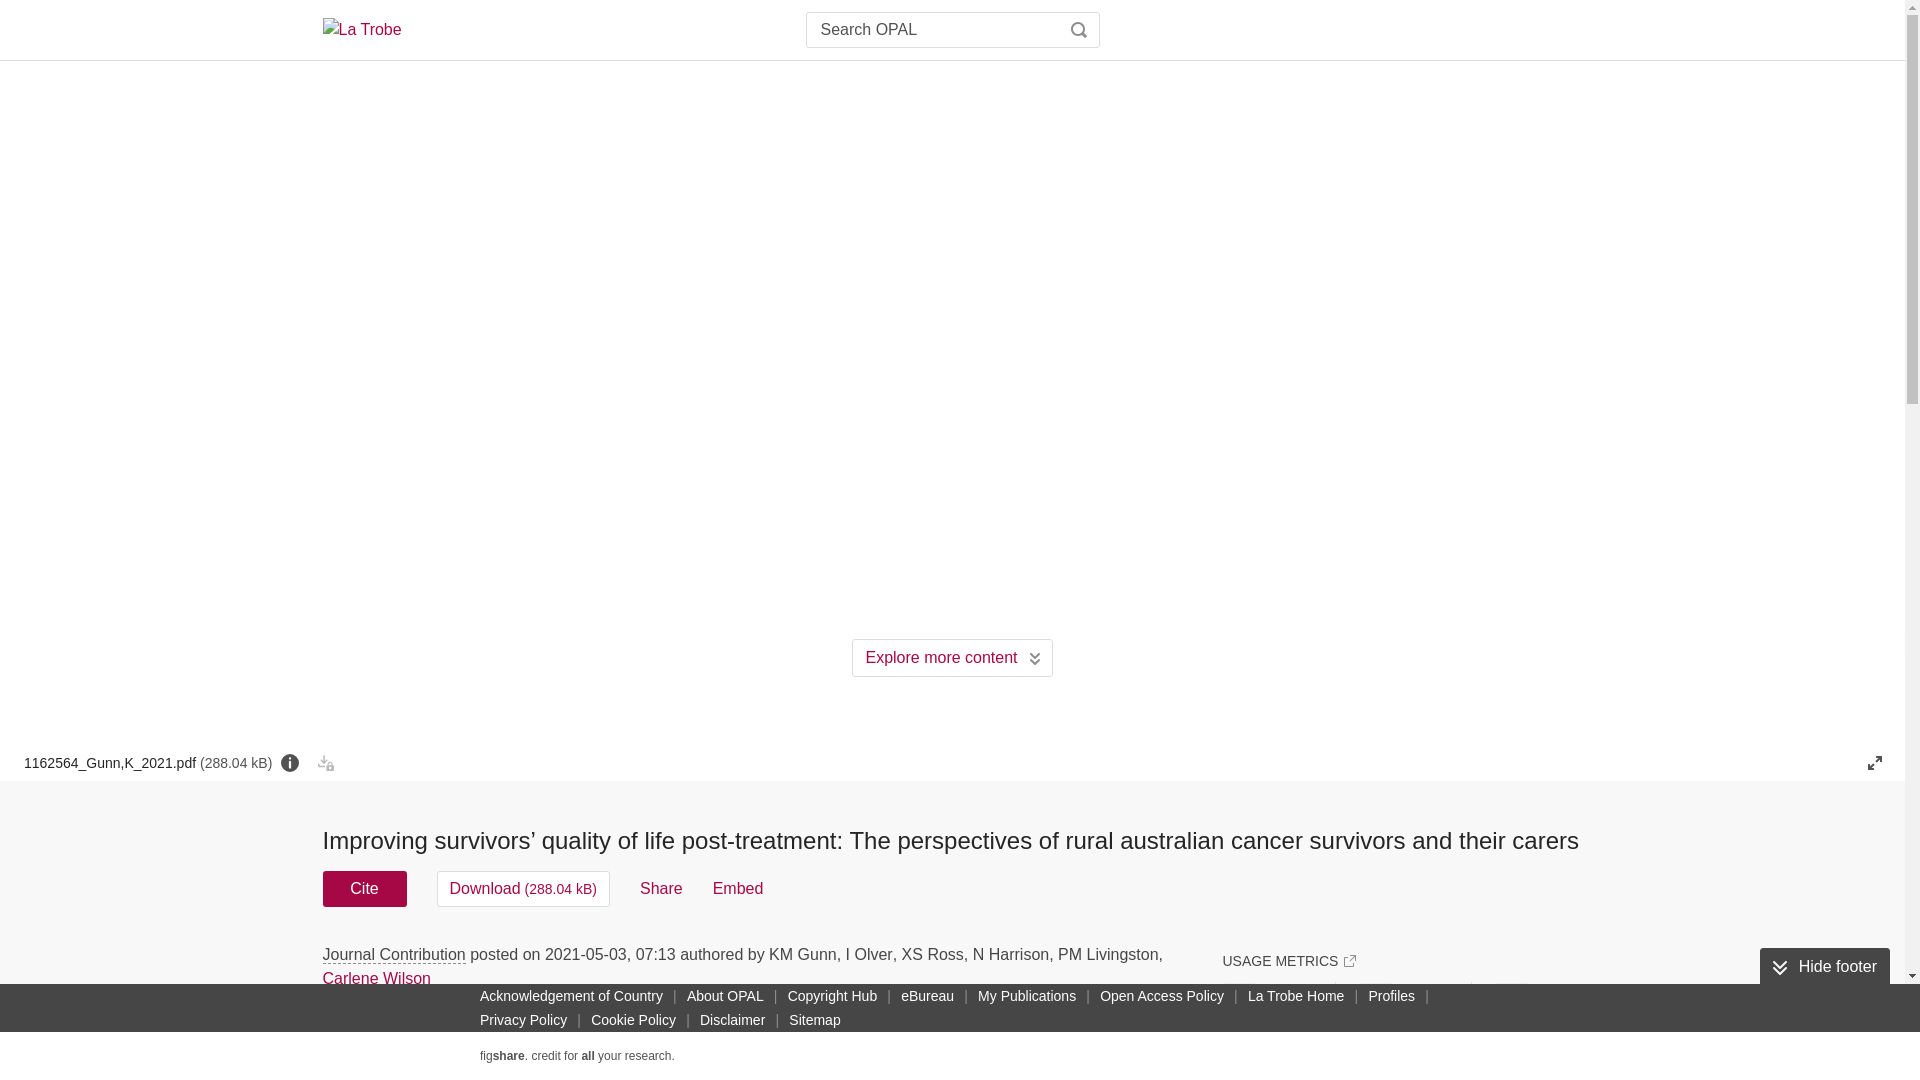  I want to click on USAGE METRICS, so click(1288, 960).